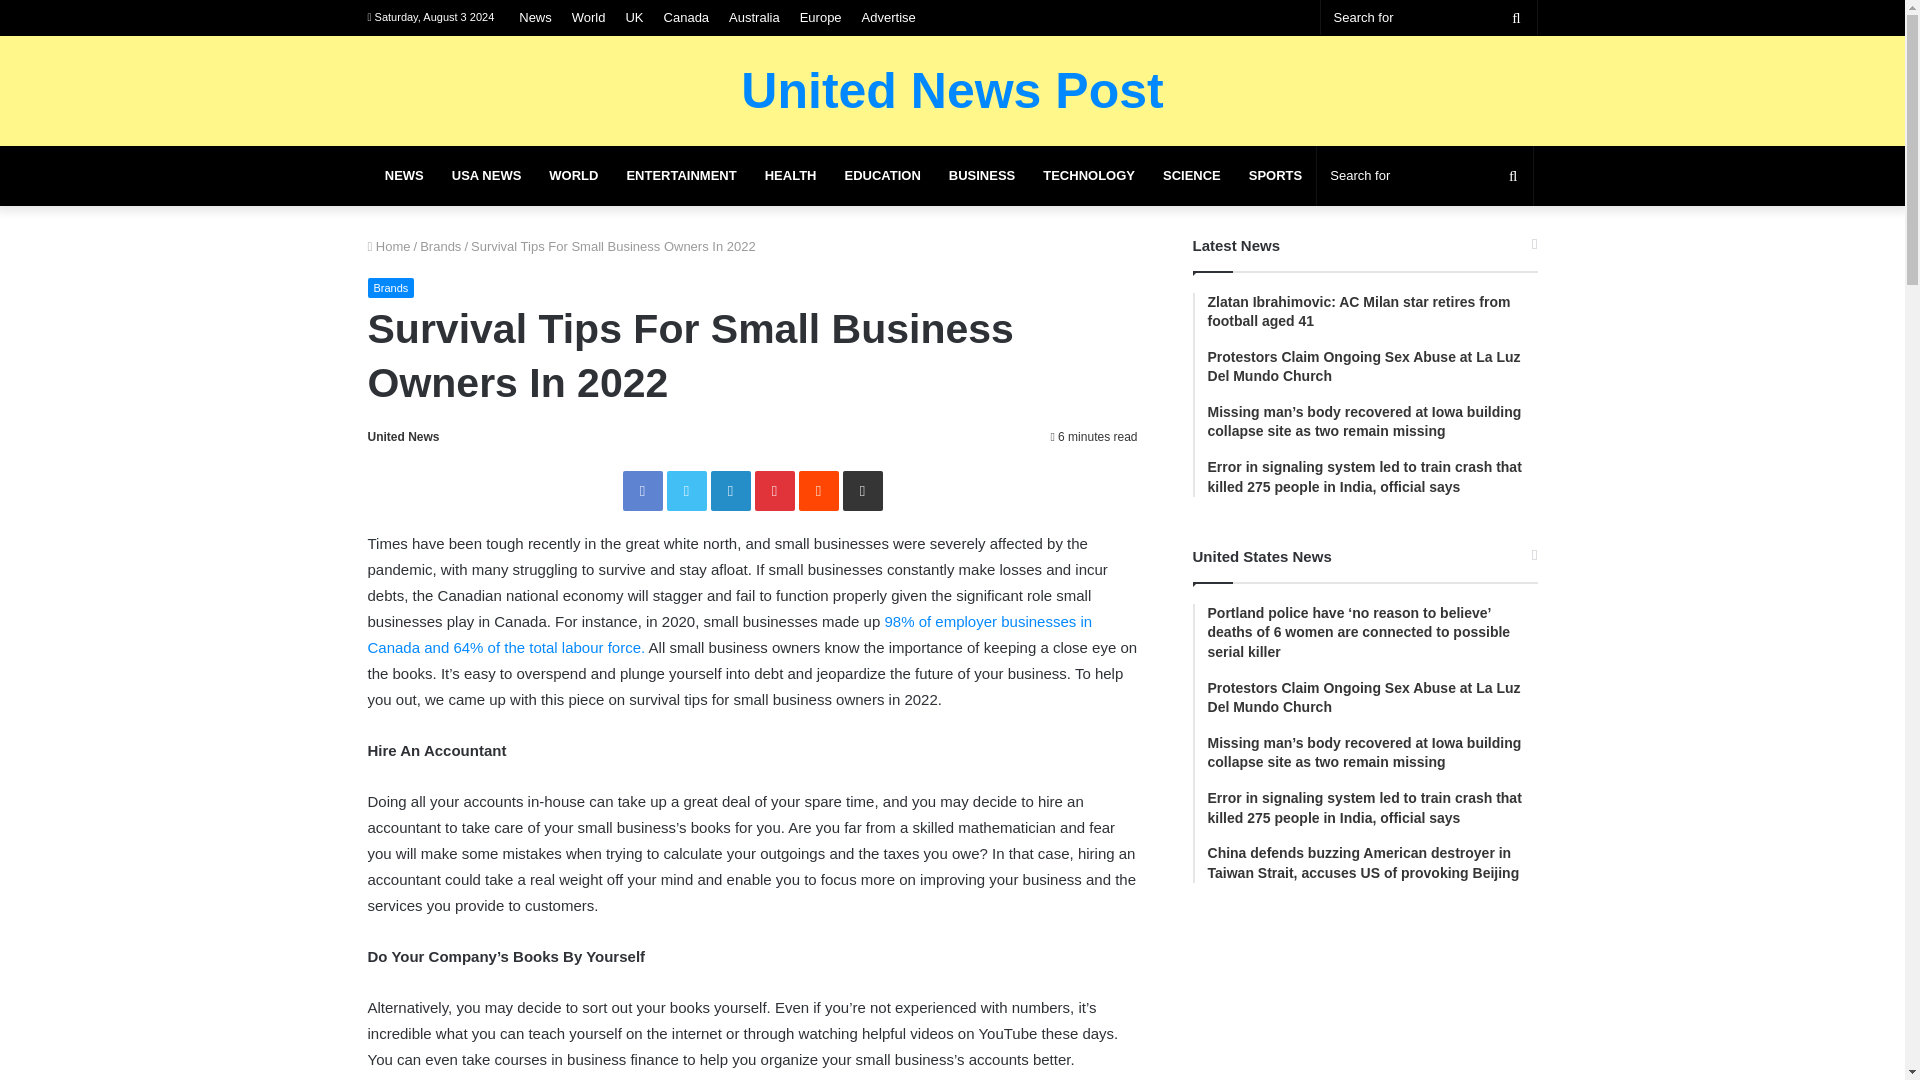 Image resolution: width=1920 pixels, height=1080 pixels. What do you see at coordinates (440, 246) in the screenshot?
I see `Brands` at bounding box center [440, 246].